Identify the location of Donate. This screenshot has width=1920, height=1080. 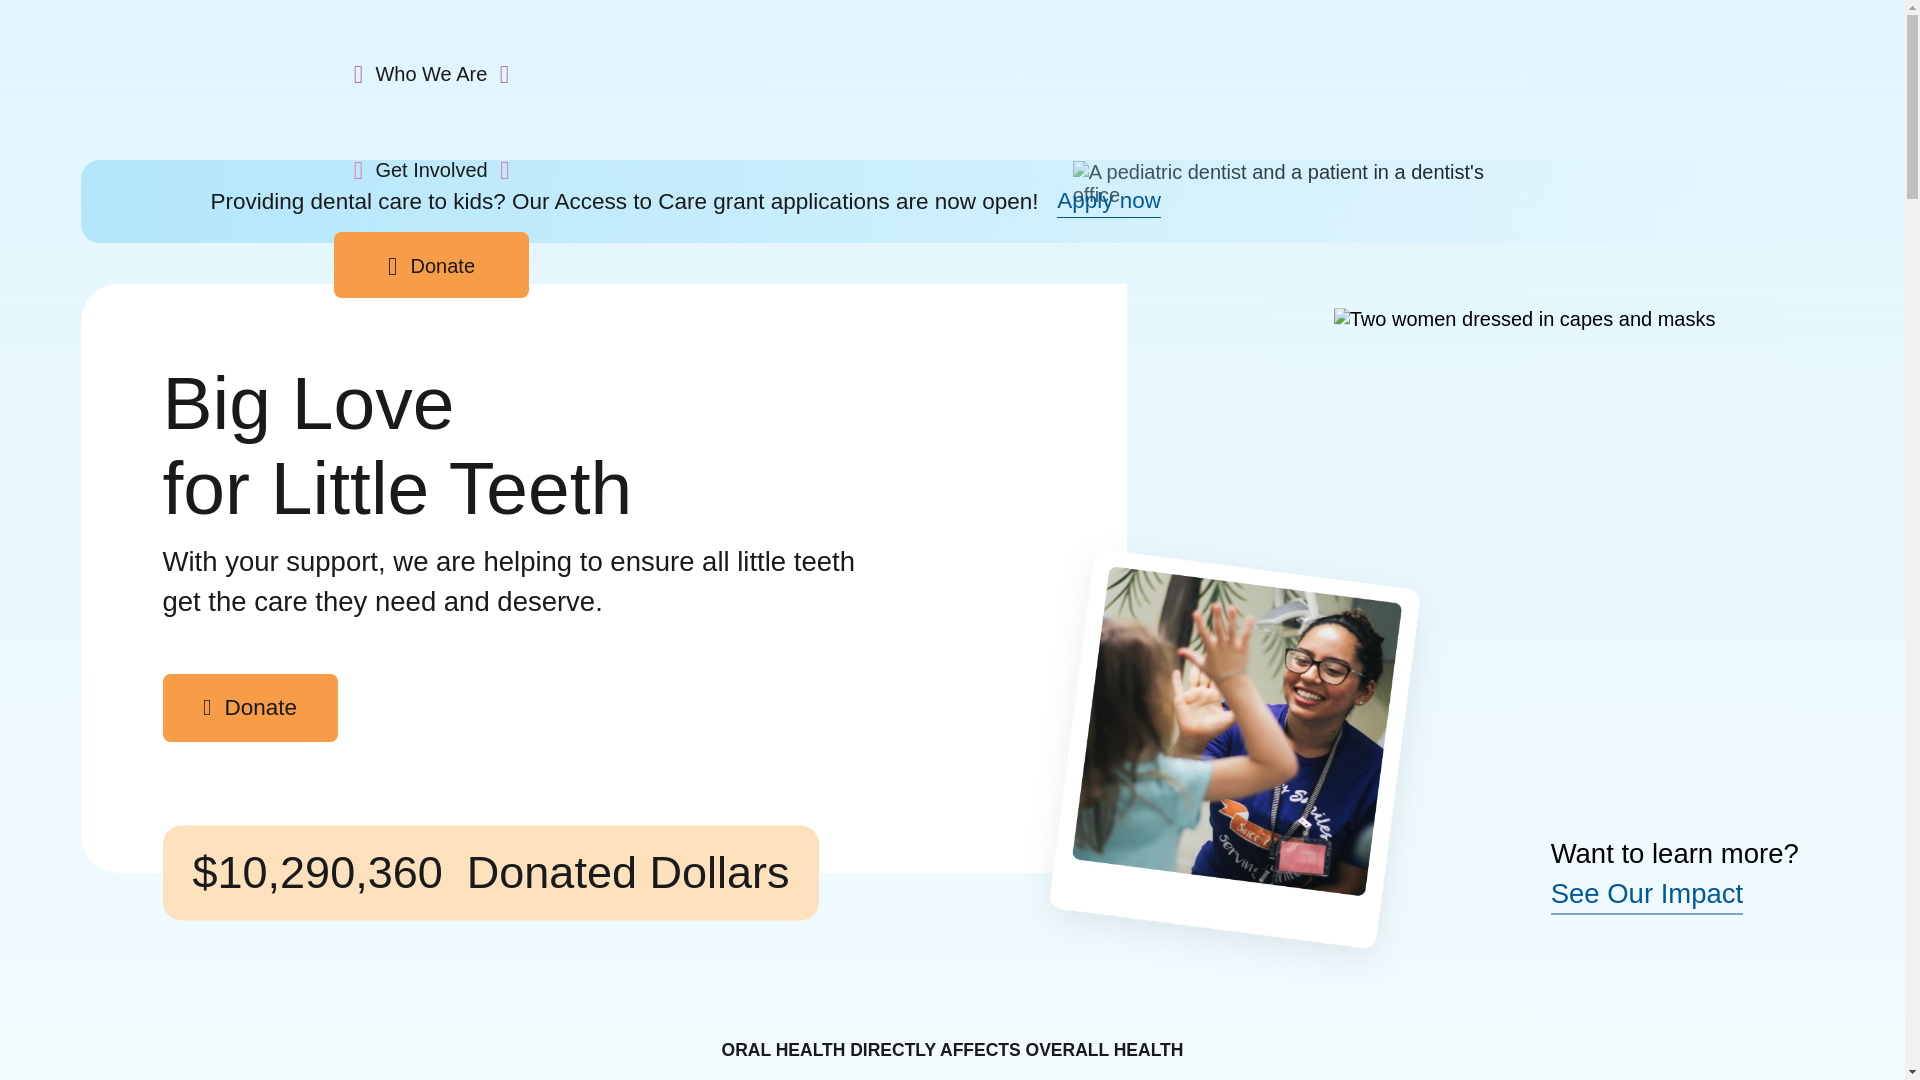
(249, 707).